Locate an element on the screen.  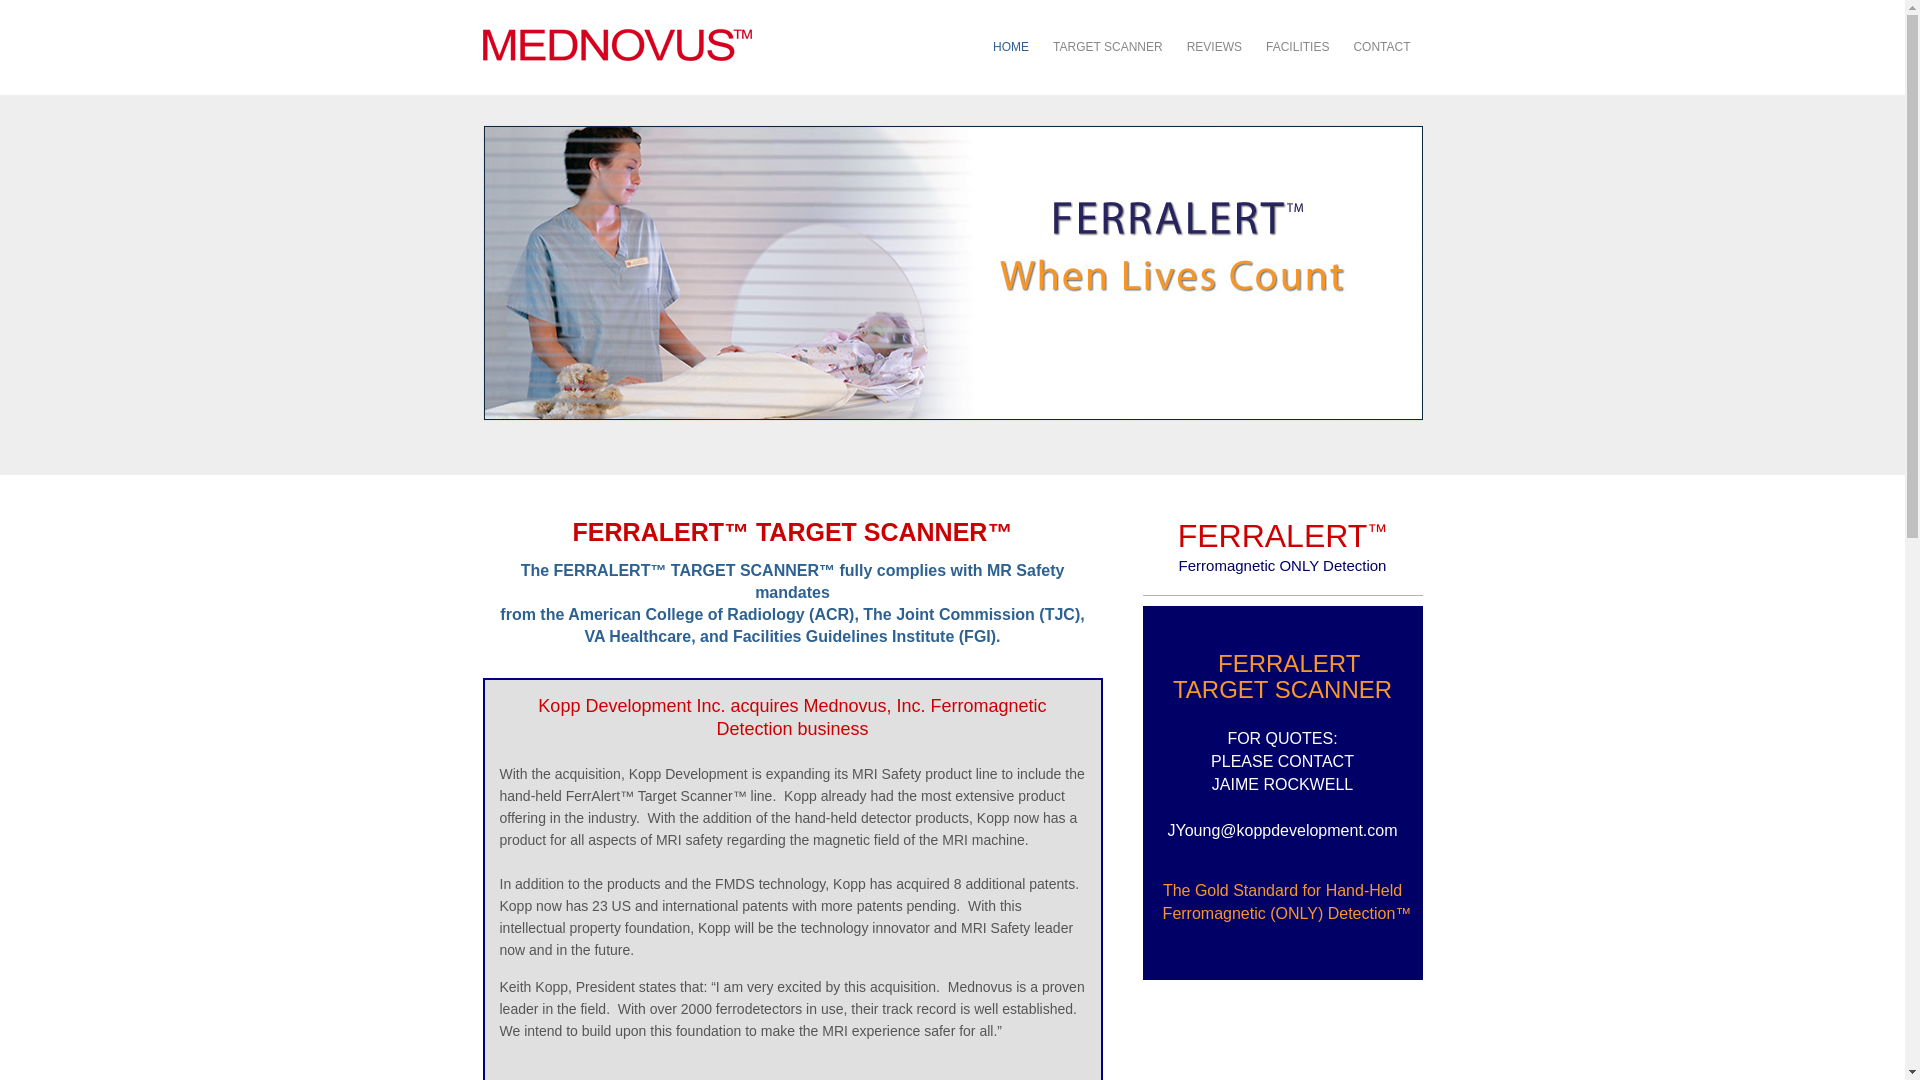
1 is located at coordinates (938, 444).